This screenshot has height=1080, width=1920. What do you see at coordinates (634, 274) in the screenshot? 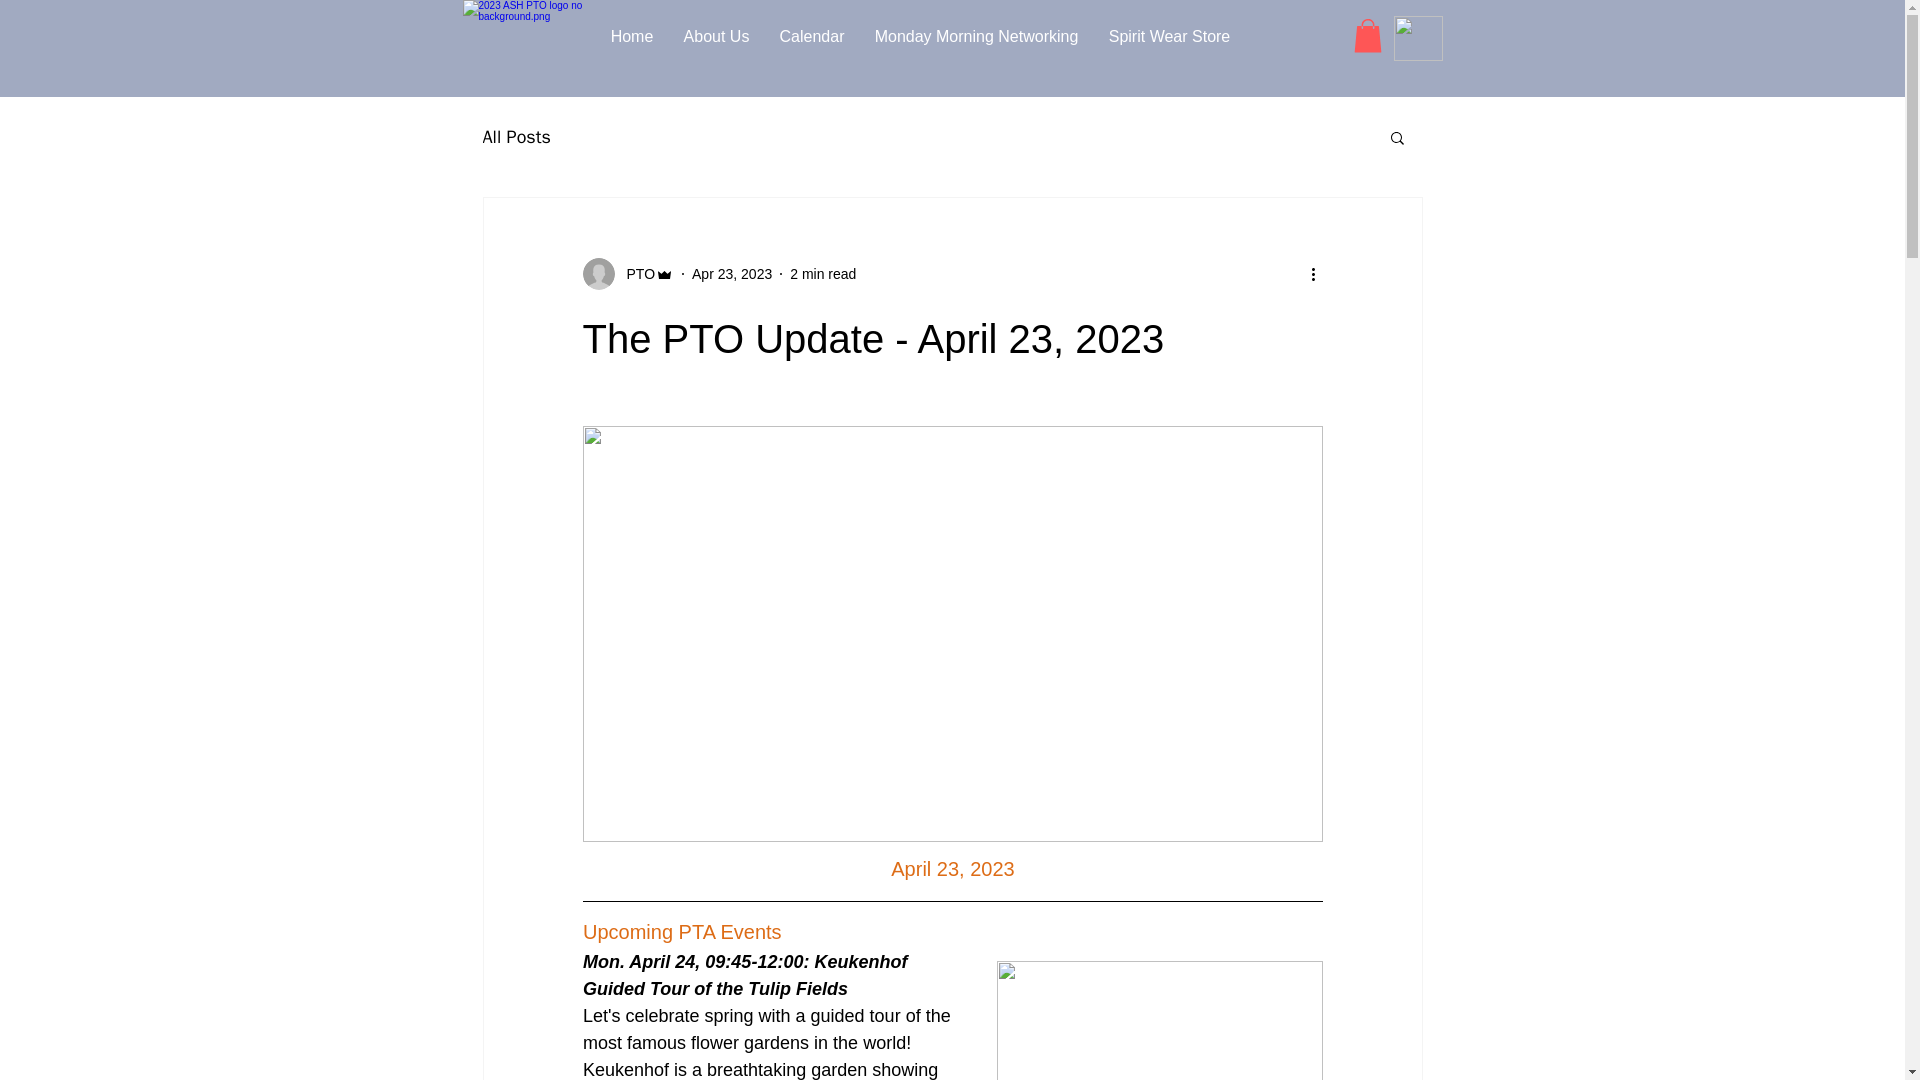
I see `PTO` at bounding box center [634, 274].